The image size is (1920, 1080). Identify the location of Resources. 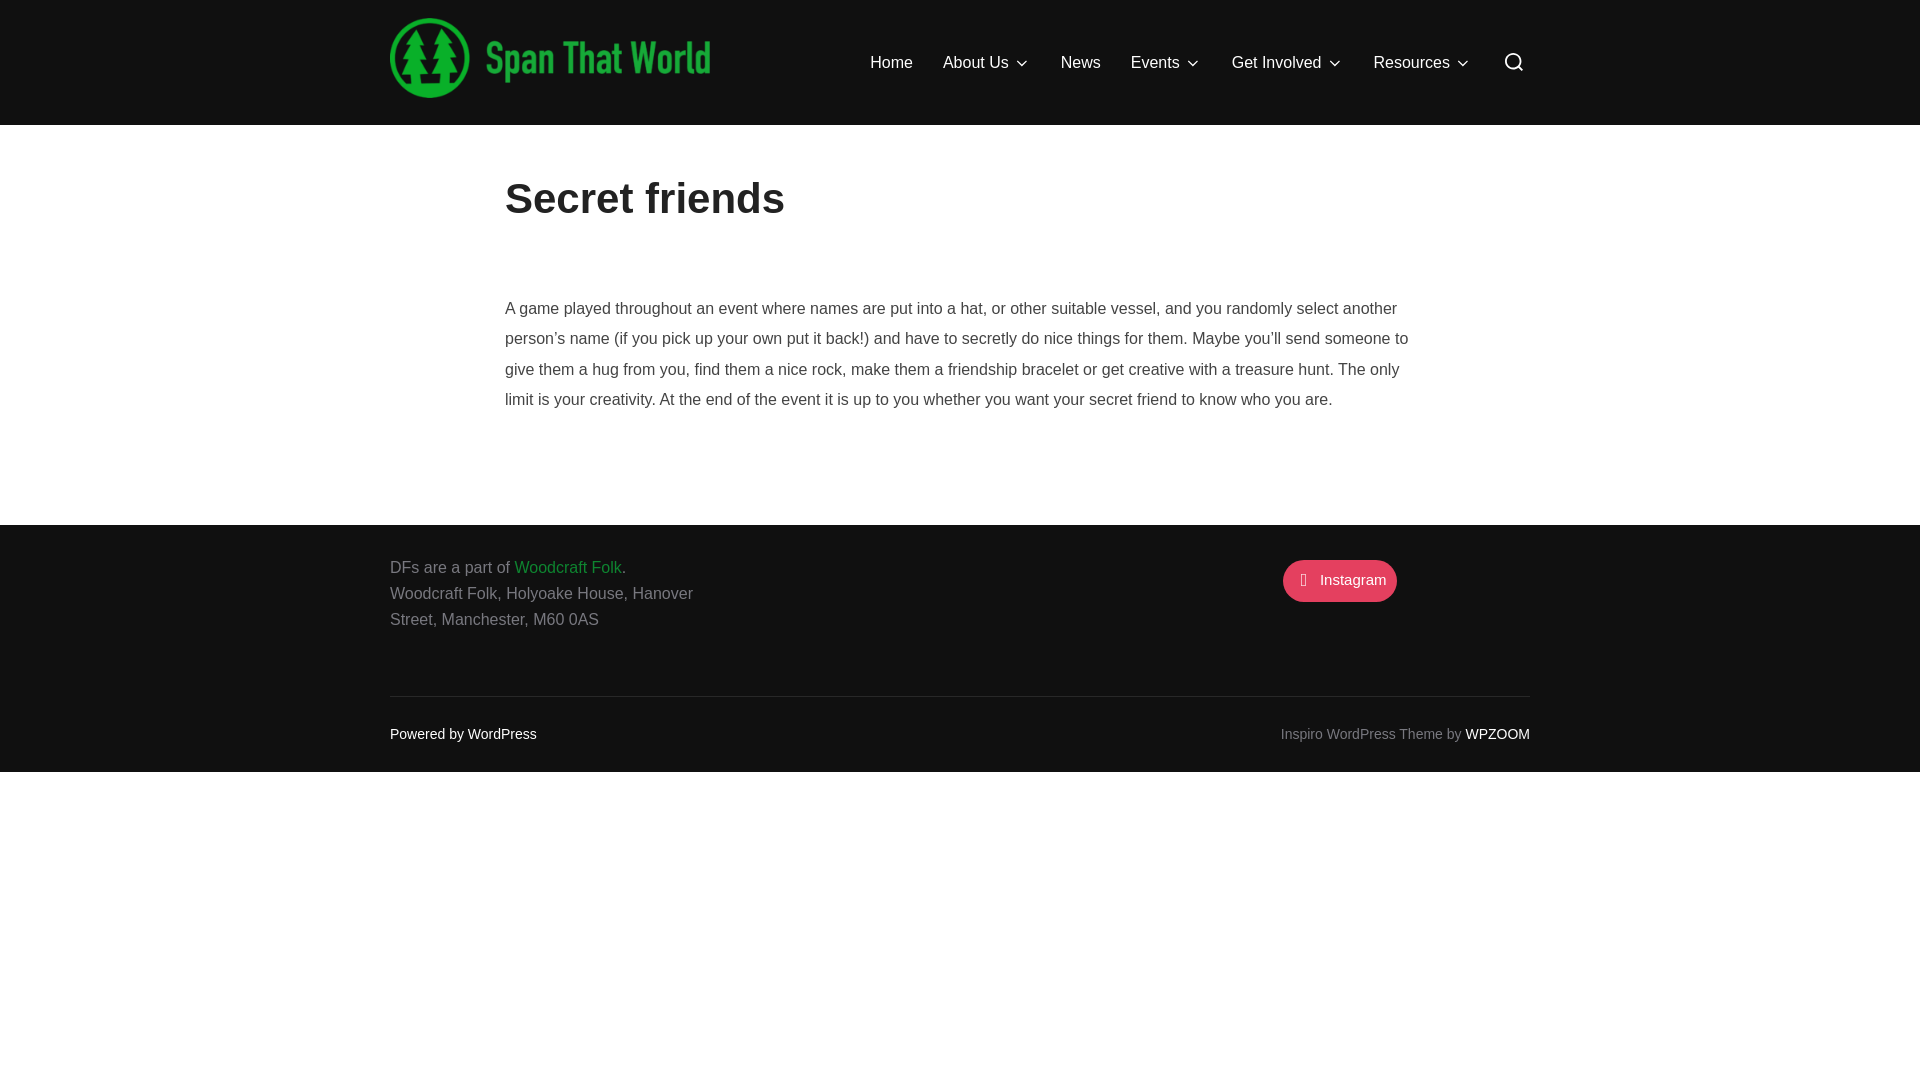
(1423, 63).